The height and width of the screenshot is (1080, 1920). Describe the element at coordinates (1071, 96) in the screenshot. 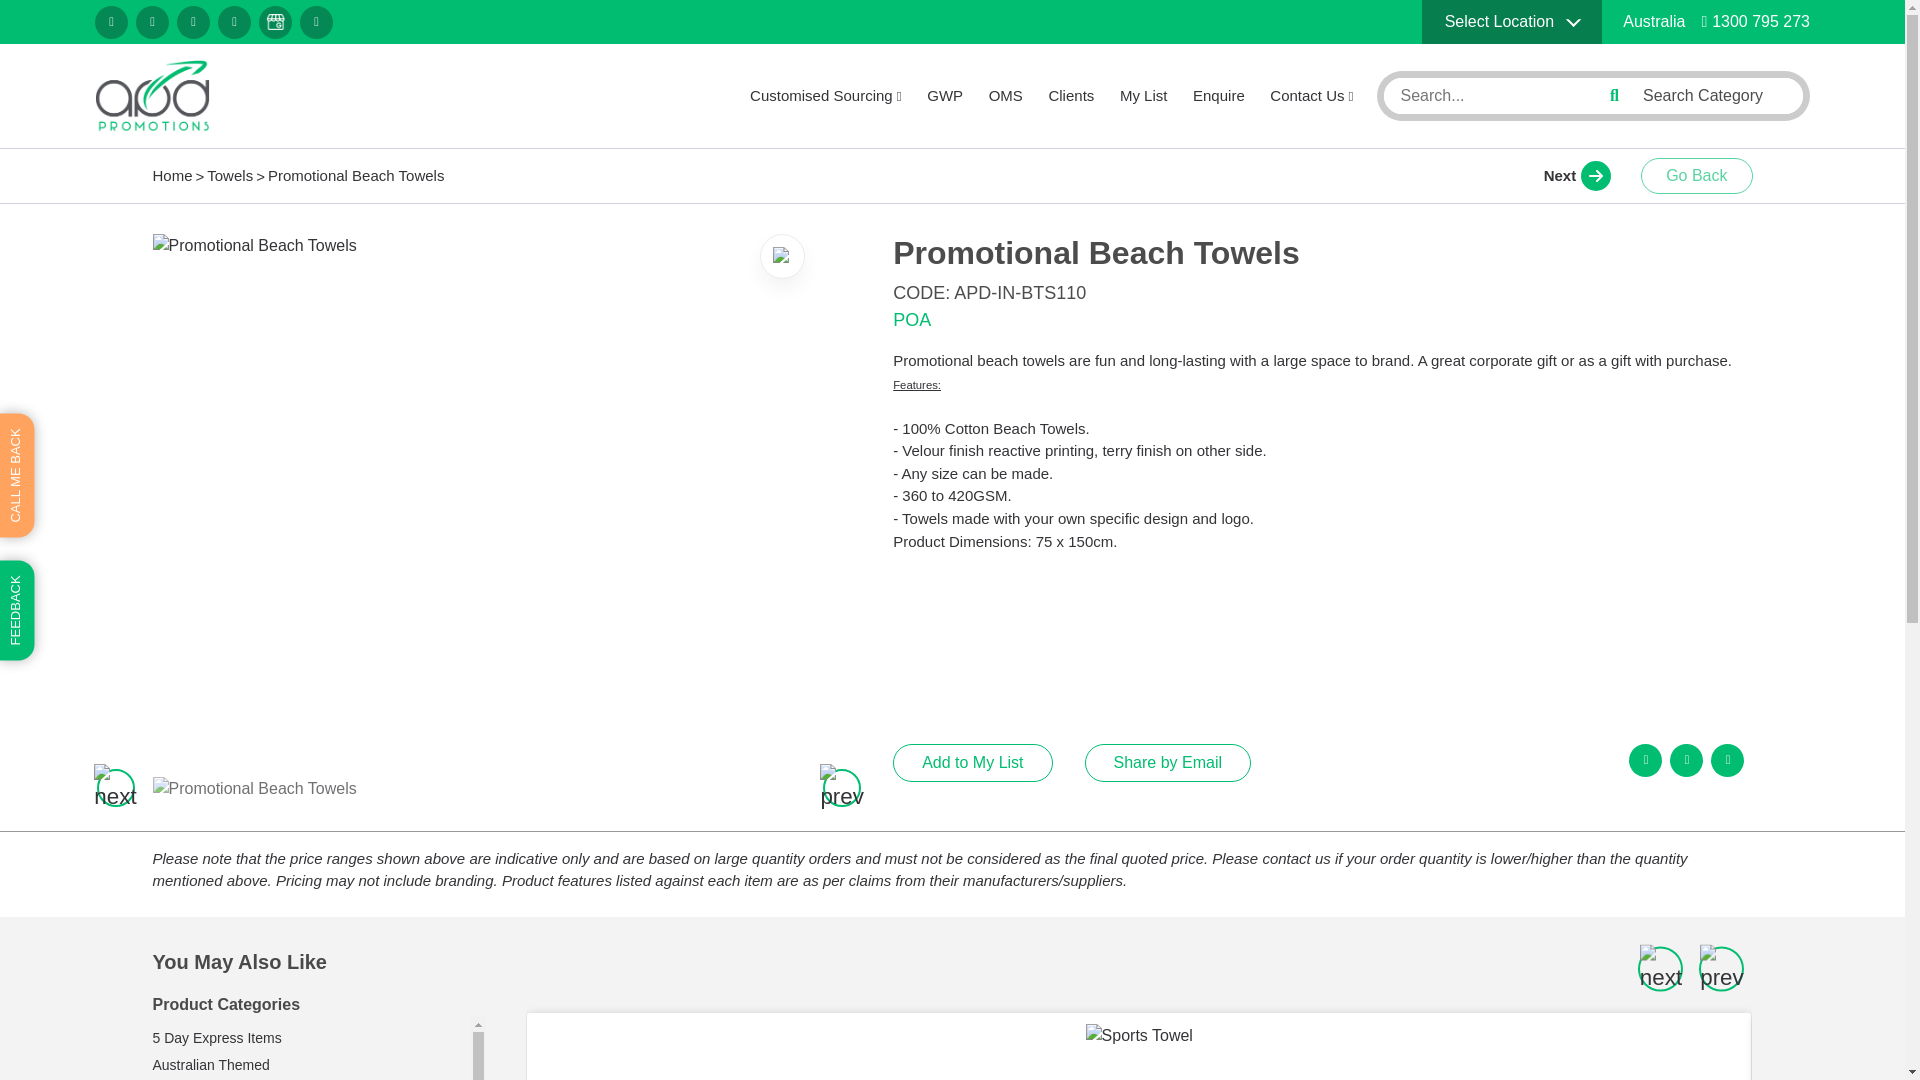

I see `Clients` at that location.